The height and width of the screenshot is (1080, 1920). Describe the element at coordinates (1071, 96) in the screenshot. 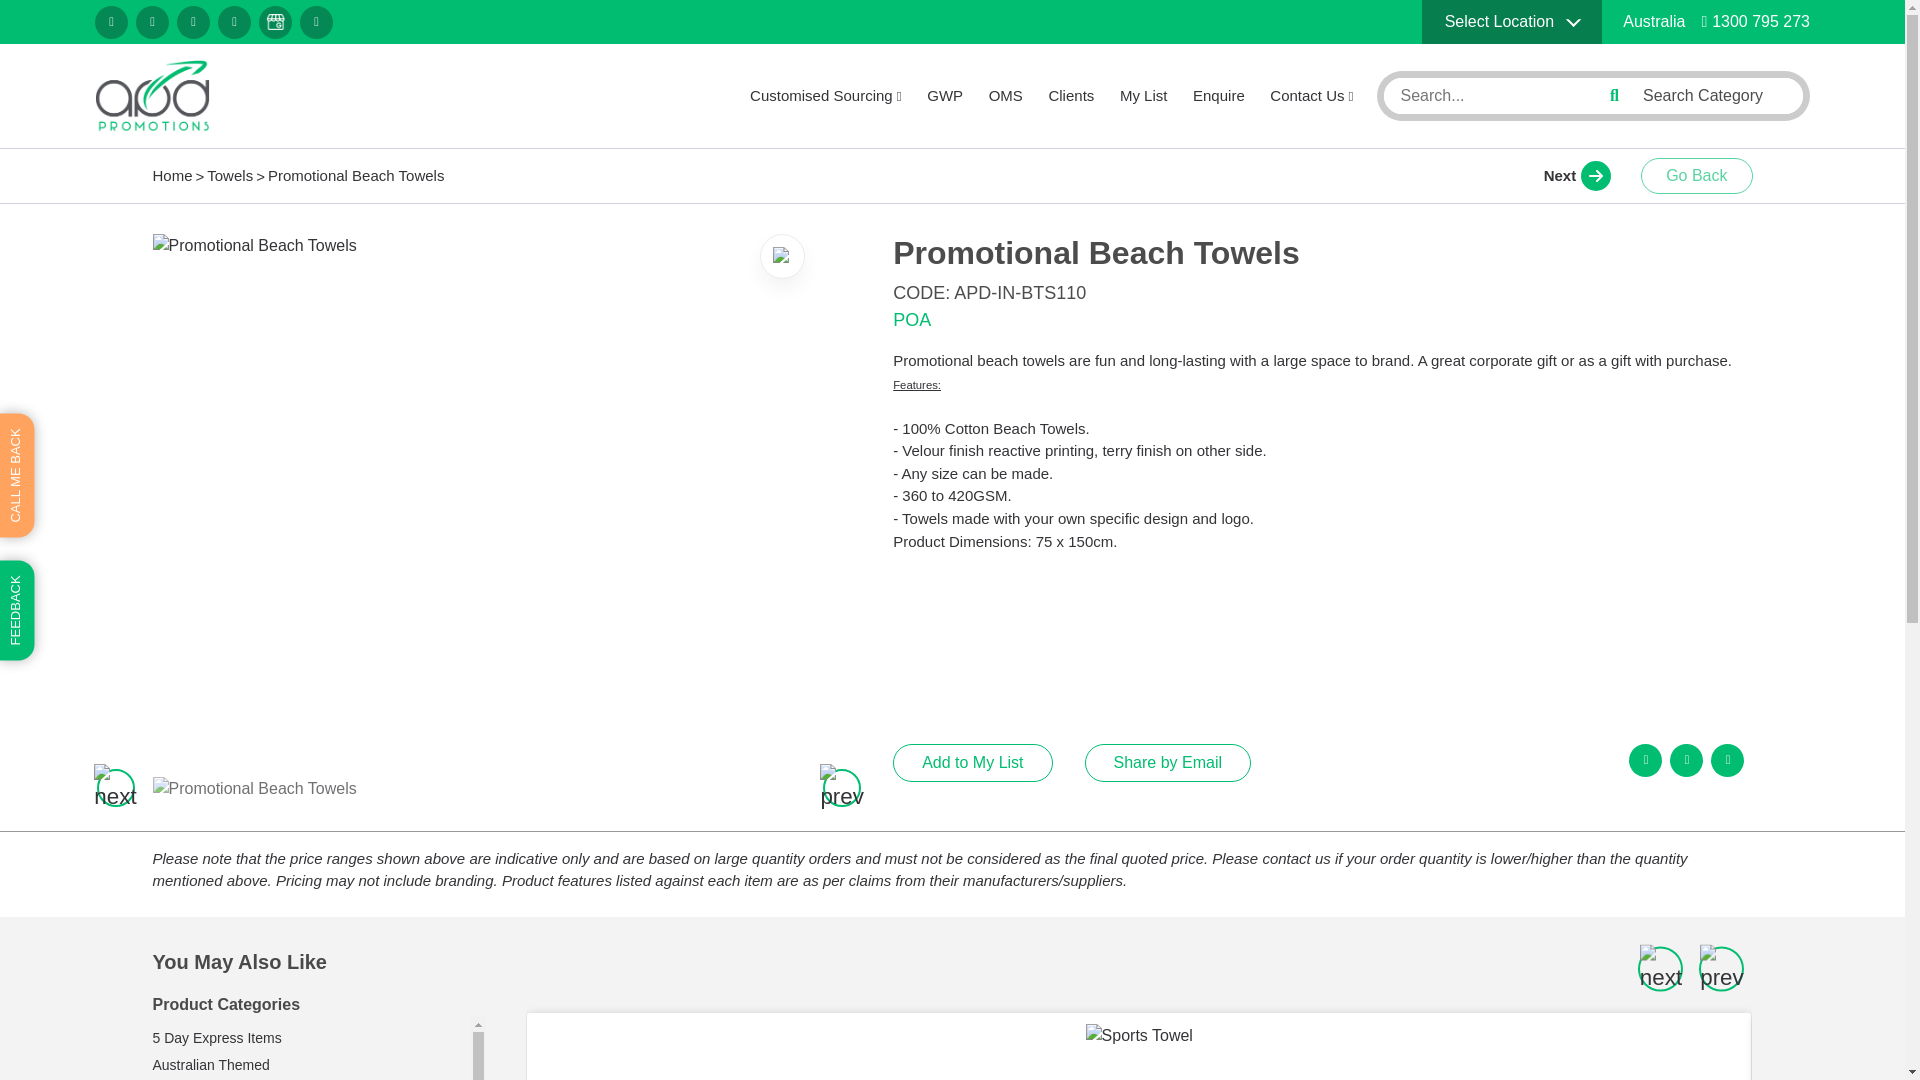

I see `Clients` at that location.